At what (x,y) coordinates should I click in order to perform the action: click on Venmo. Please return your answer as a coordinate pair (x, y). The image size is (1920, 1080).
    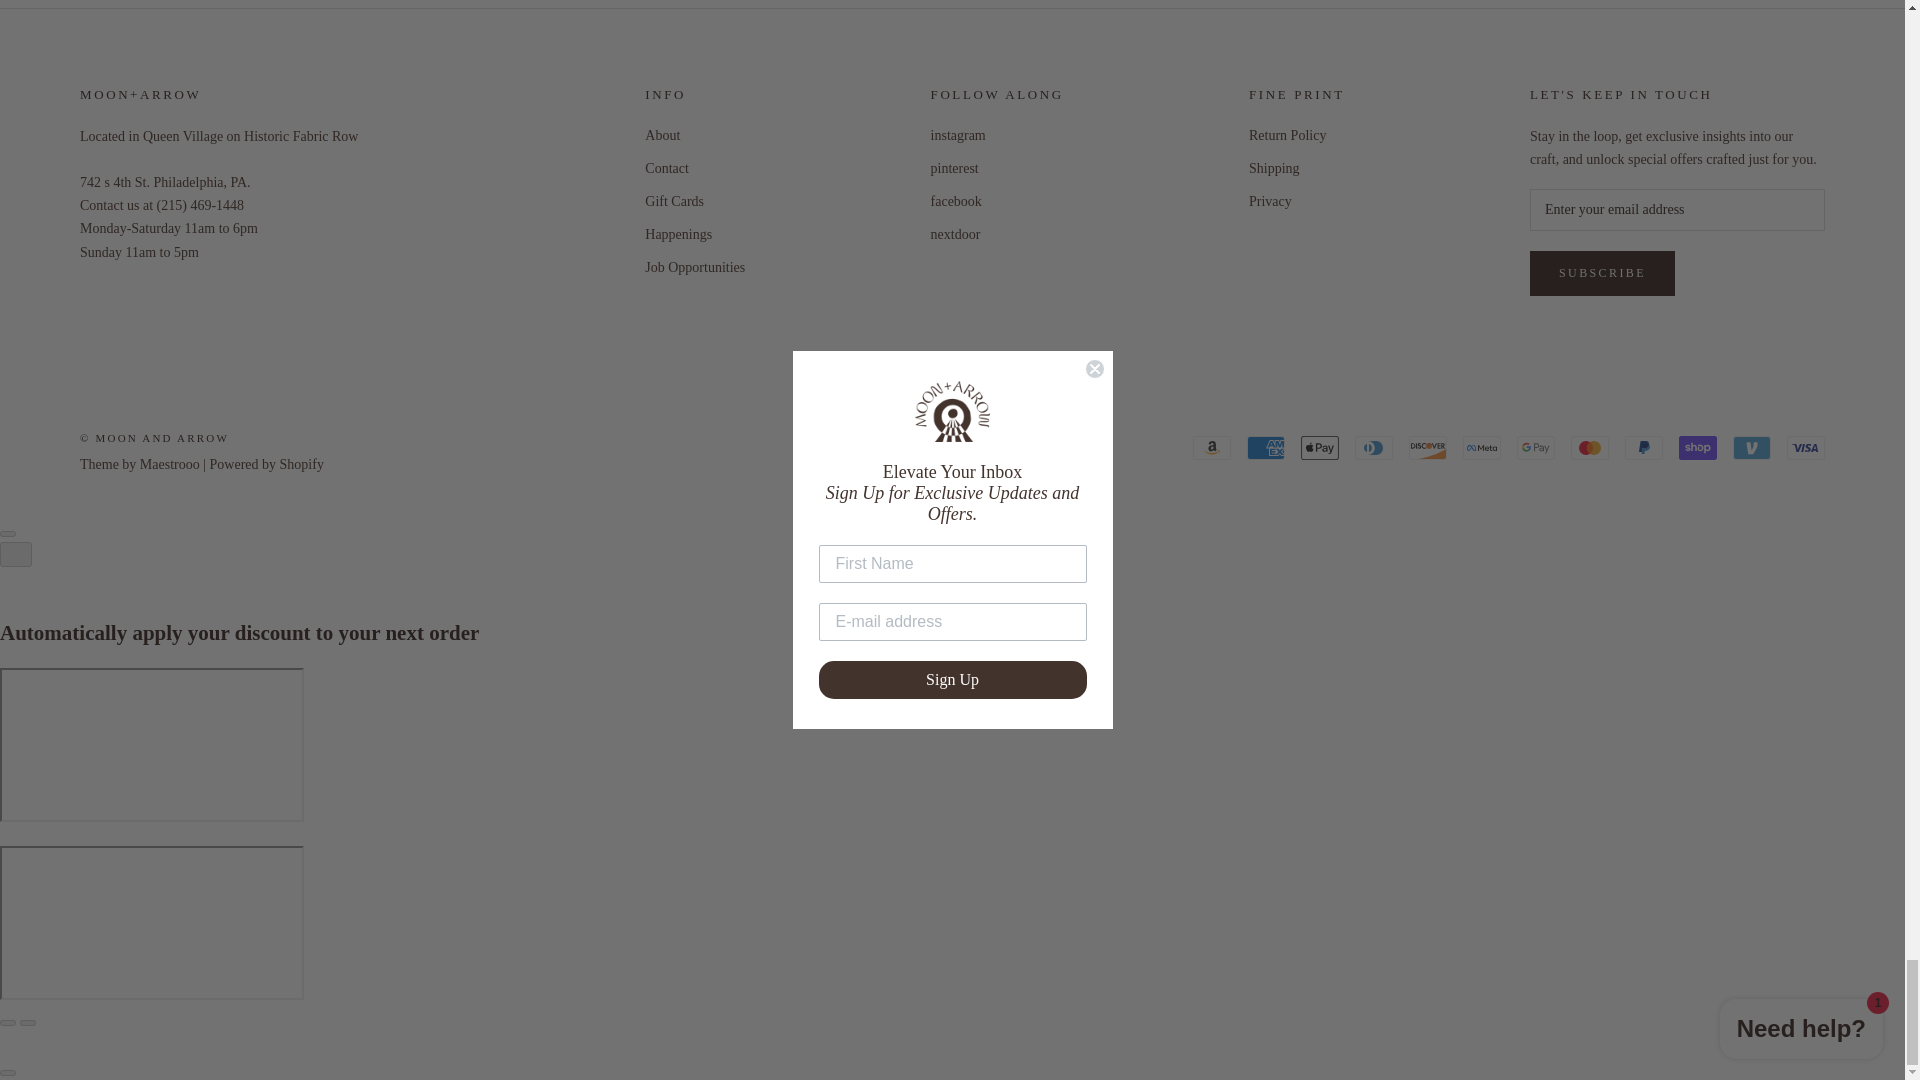
    Looking at the image, I should click on (1752, 448).